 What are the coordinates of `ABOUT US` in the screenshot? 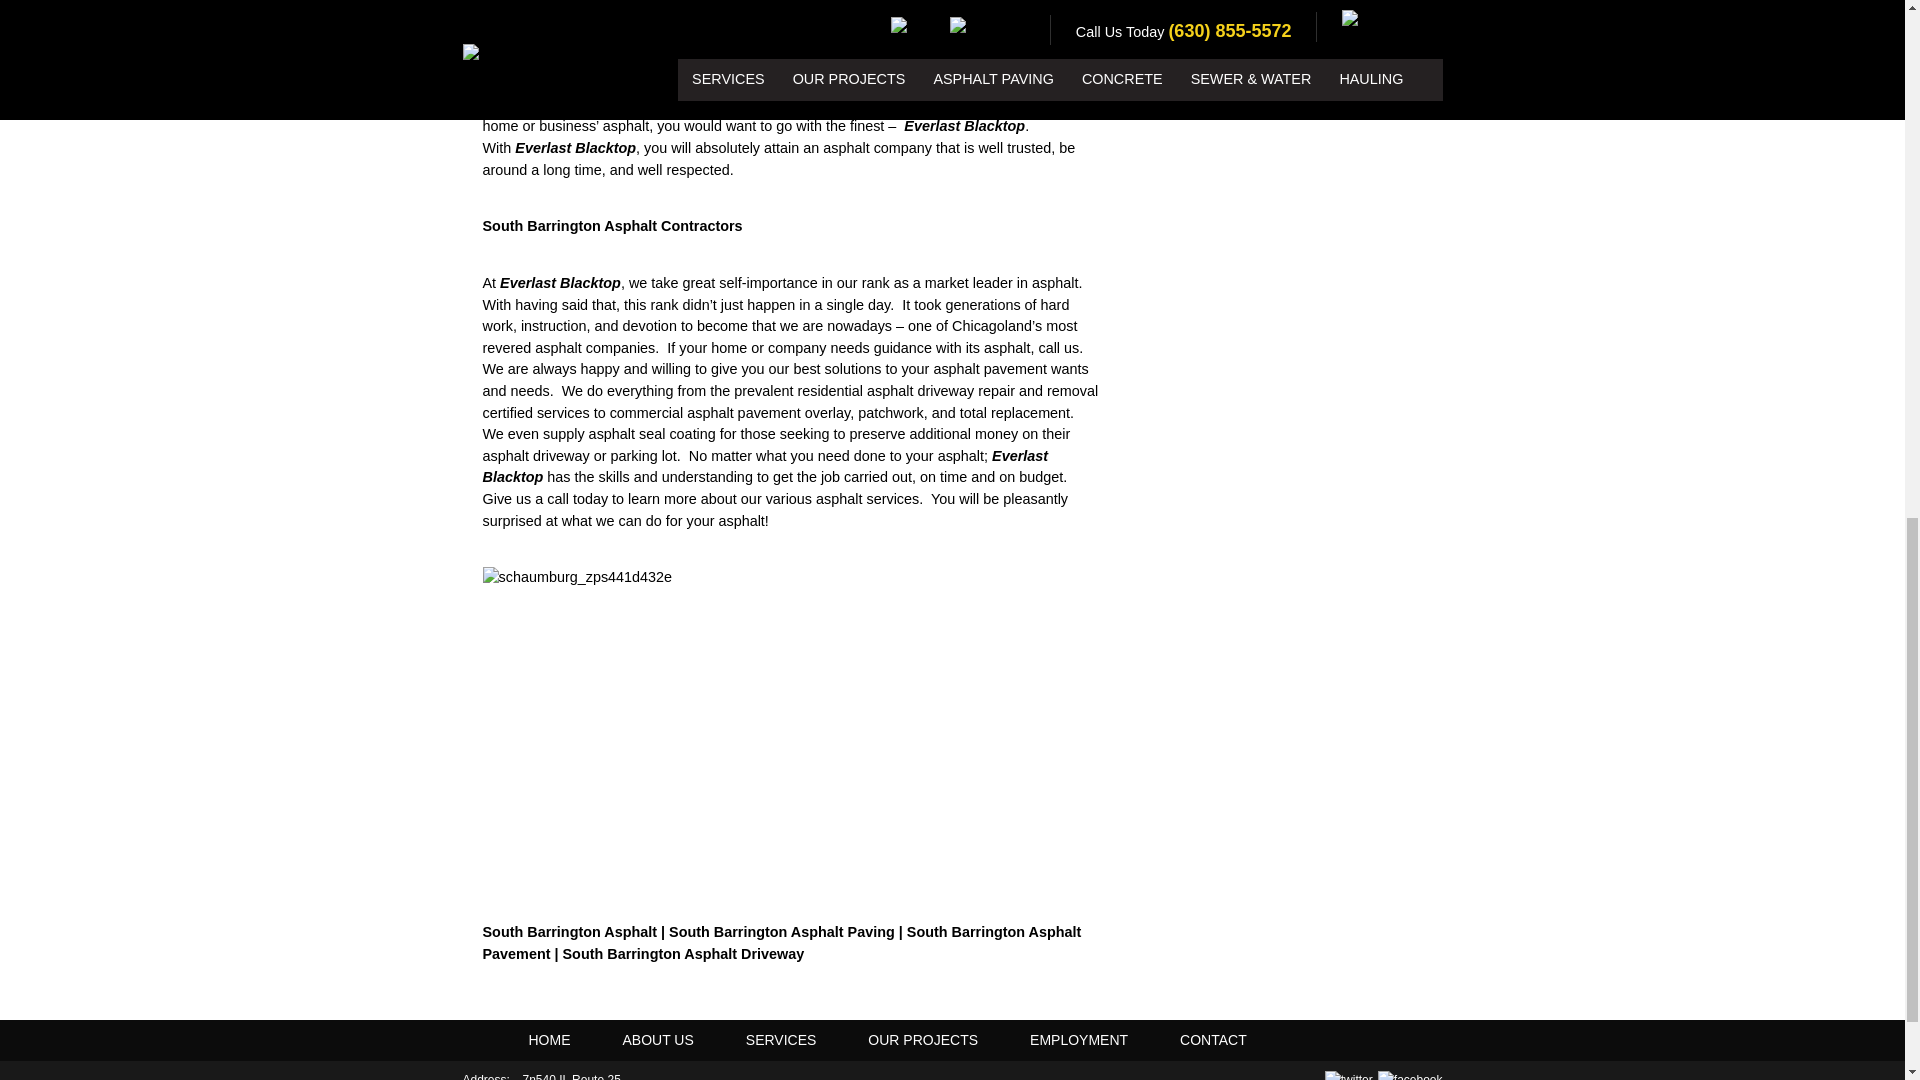 It's located at (656, 1040).